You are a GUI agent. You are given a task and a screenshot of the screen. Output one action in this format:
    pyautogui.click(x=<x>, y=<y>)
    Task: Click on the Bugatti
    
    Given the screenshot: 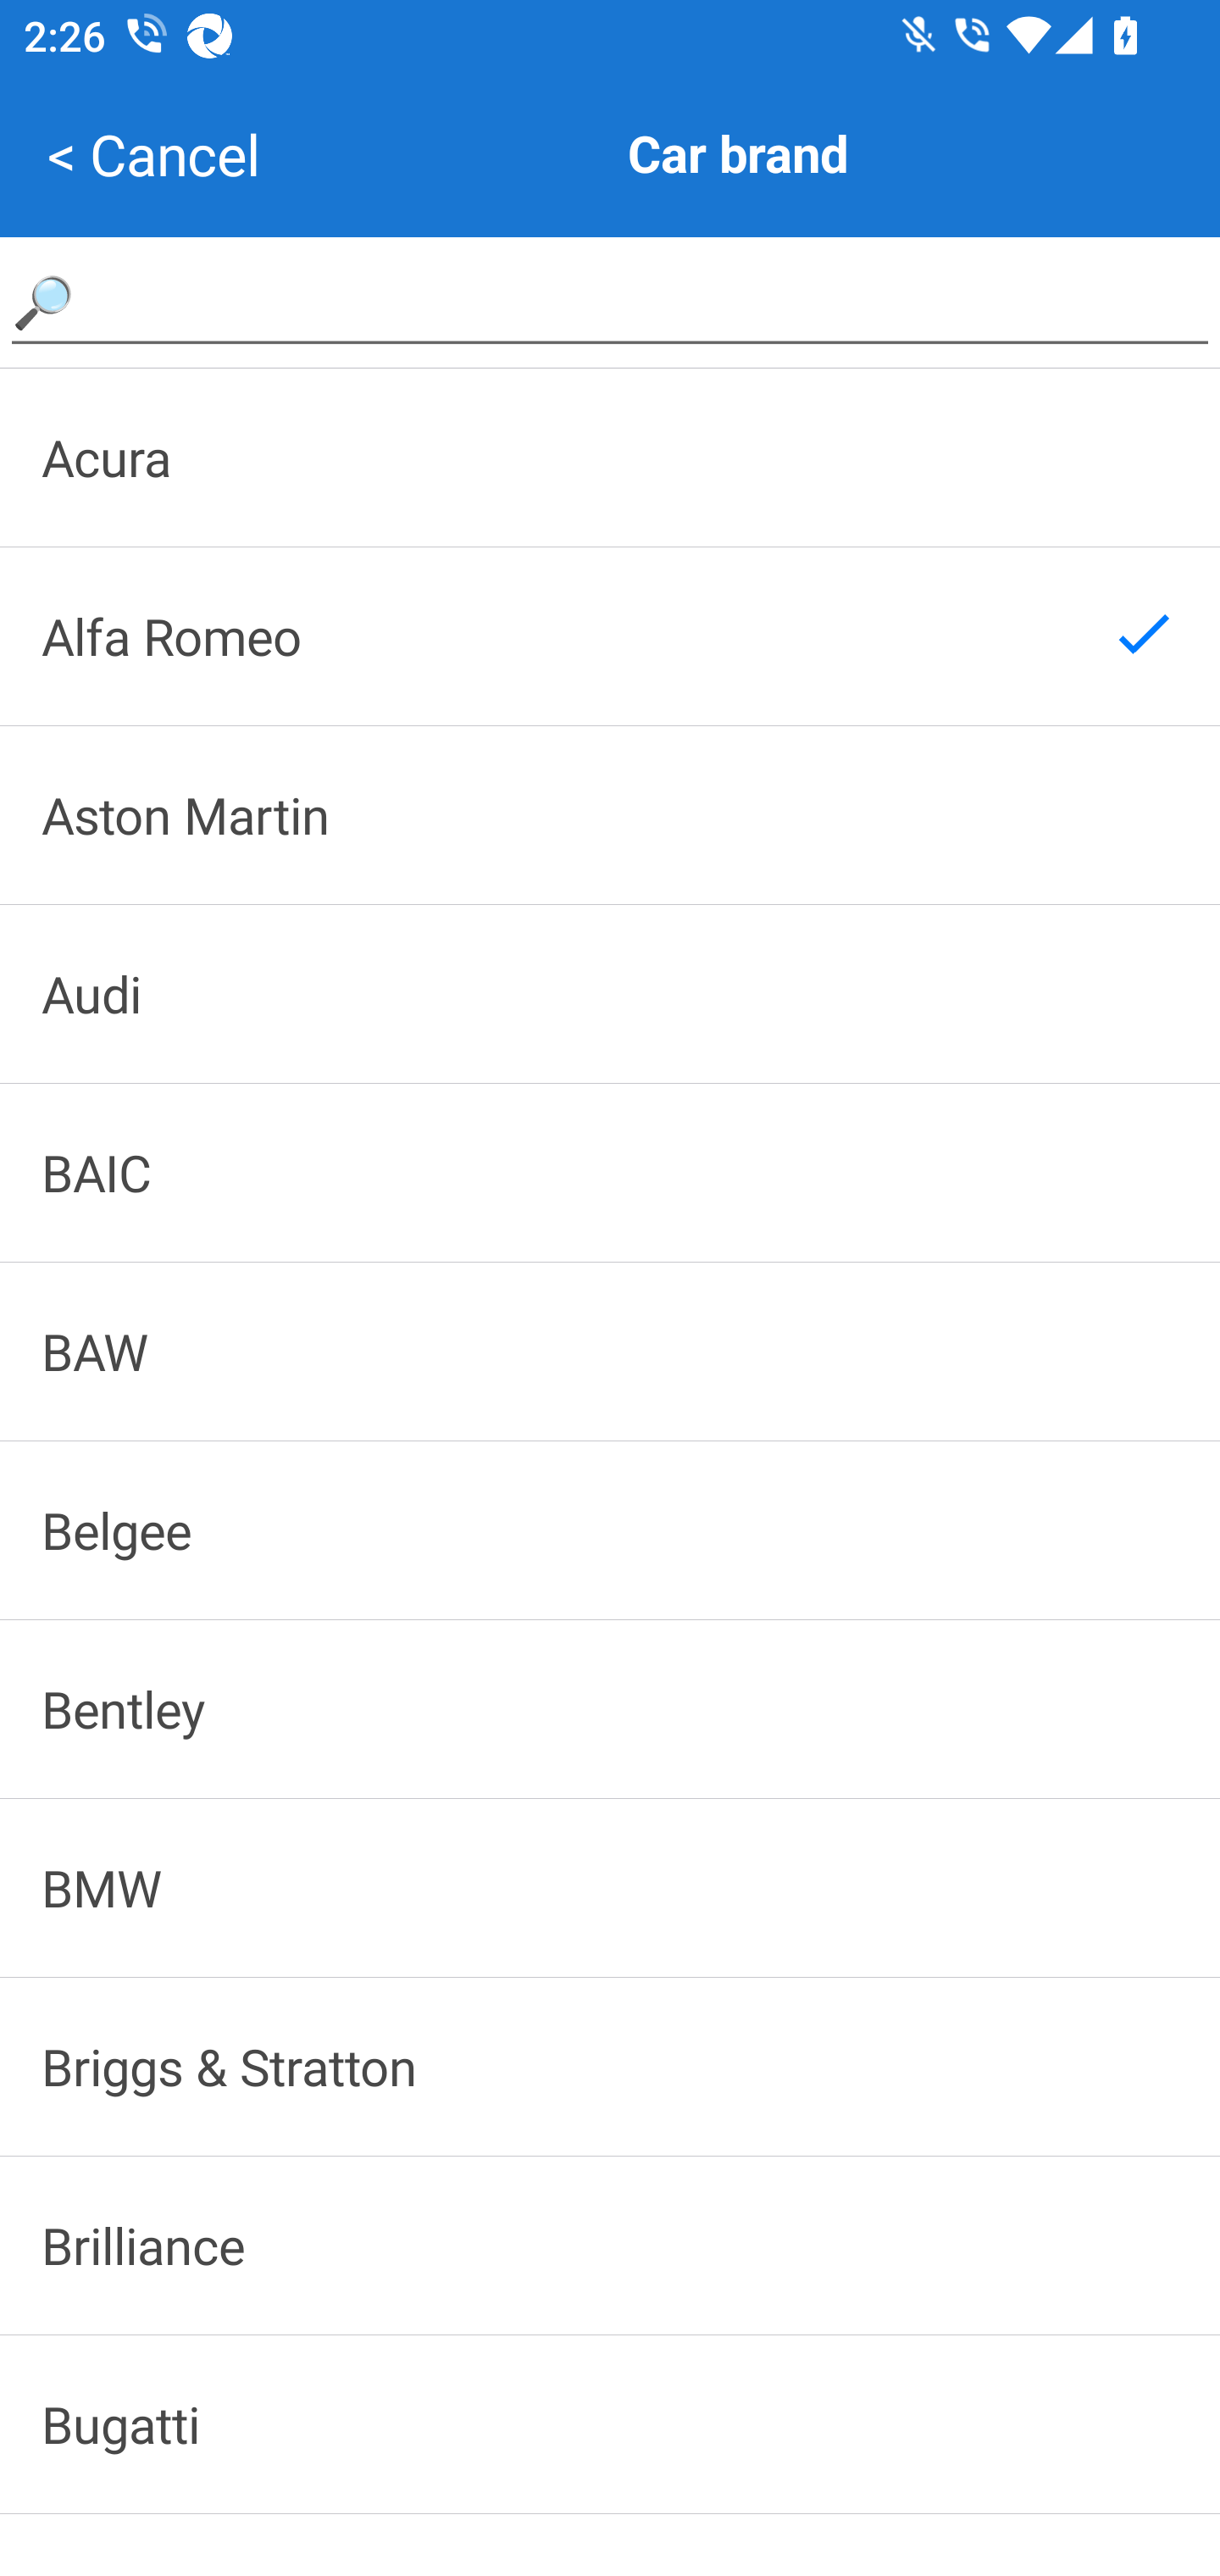 What is the action you would take?
    pyautogui.click(x=610, y=2425)
    